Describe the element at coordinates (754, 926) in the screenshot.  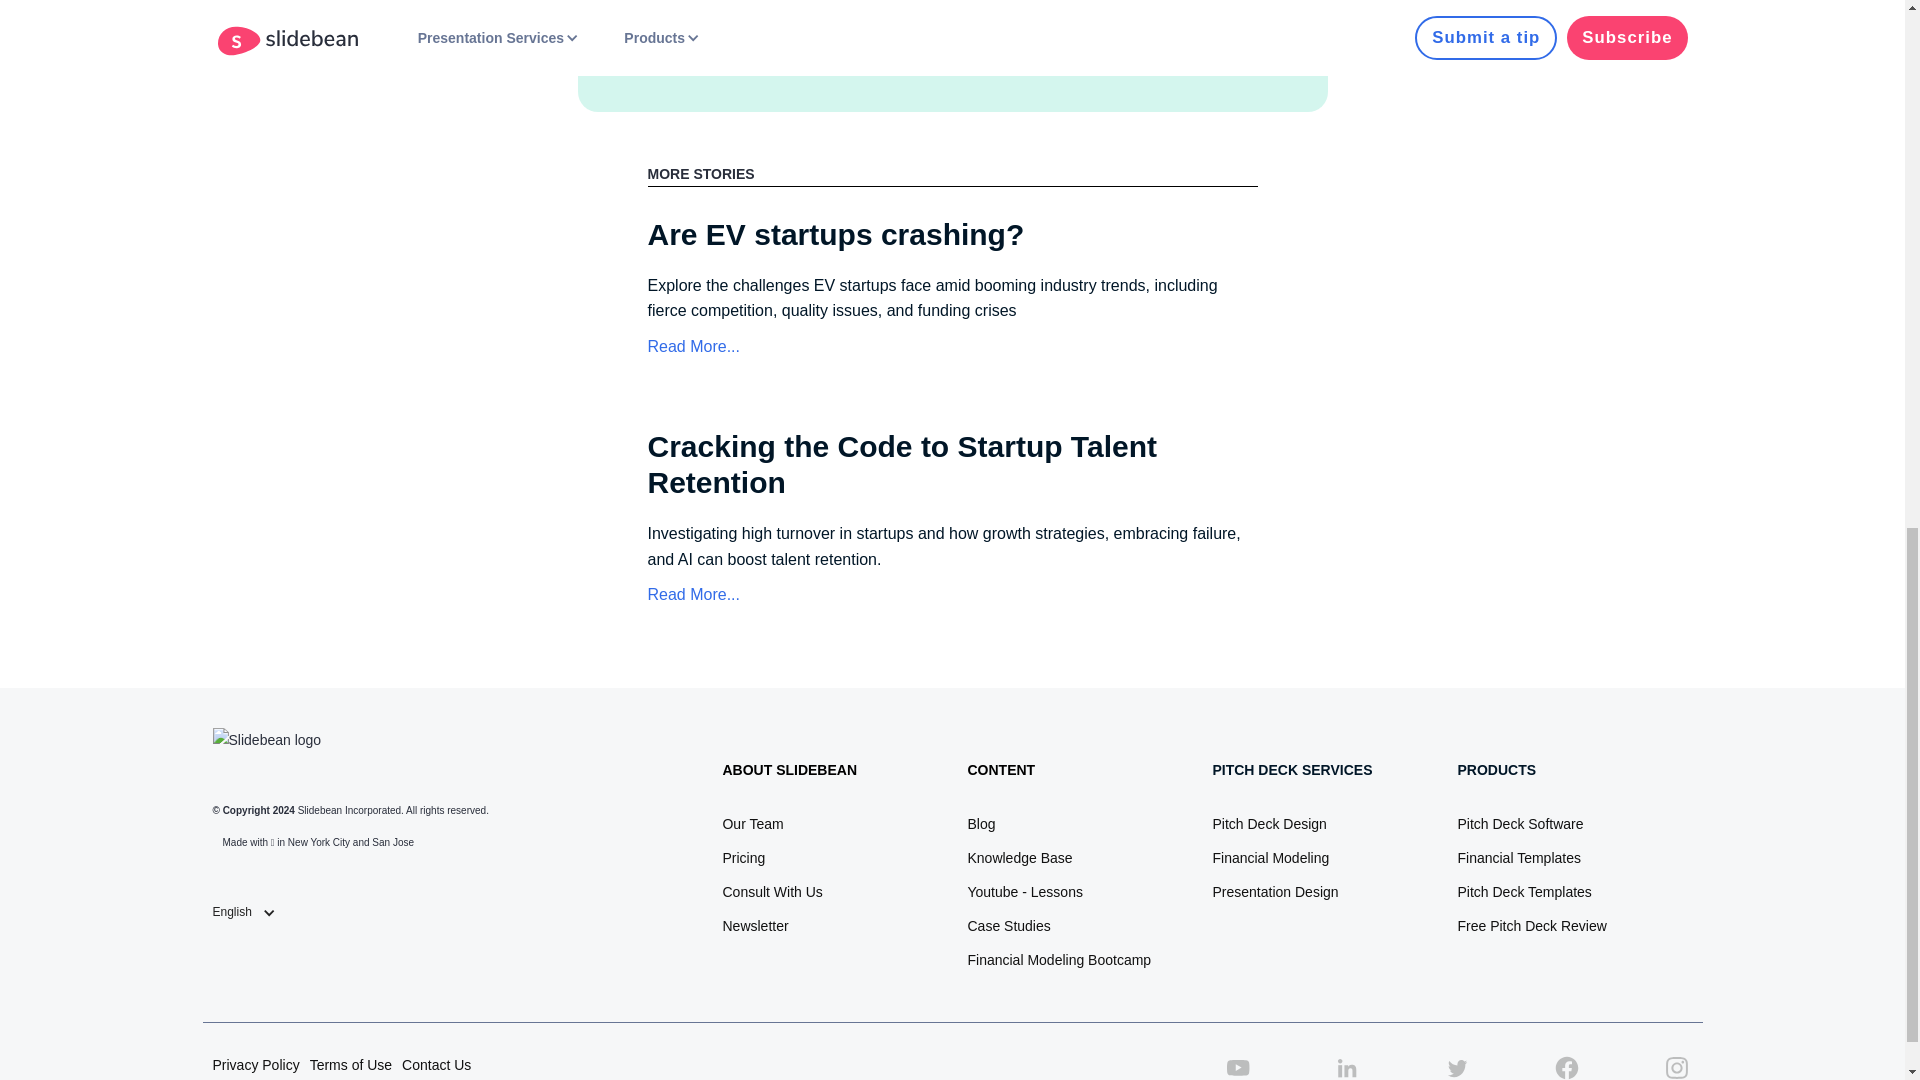
I see `Newsletter` at that location.